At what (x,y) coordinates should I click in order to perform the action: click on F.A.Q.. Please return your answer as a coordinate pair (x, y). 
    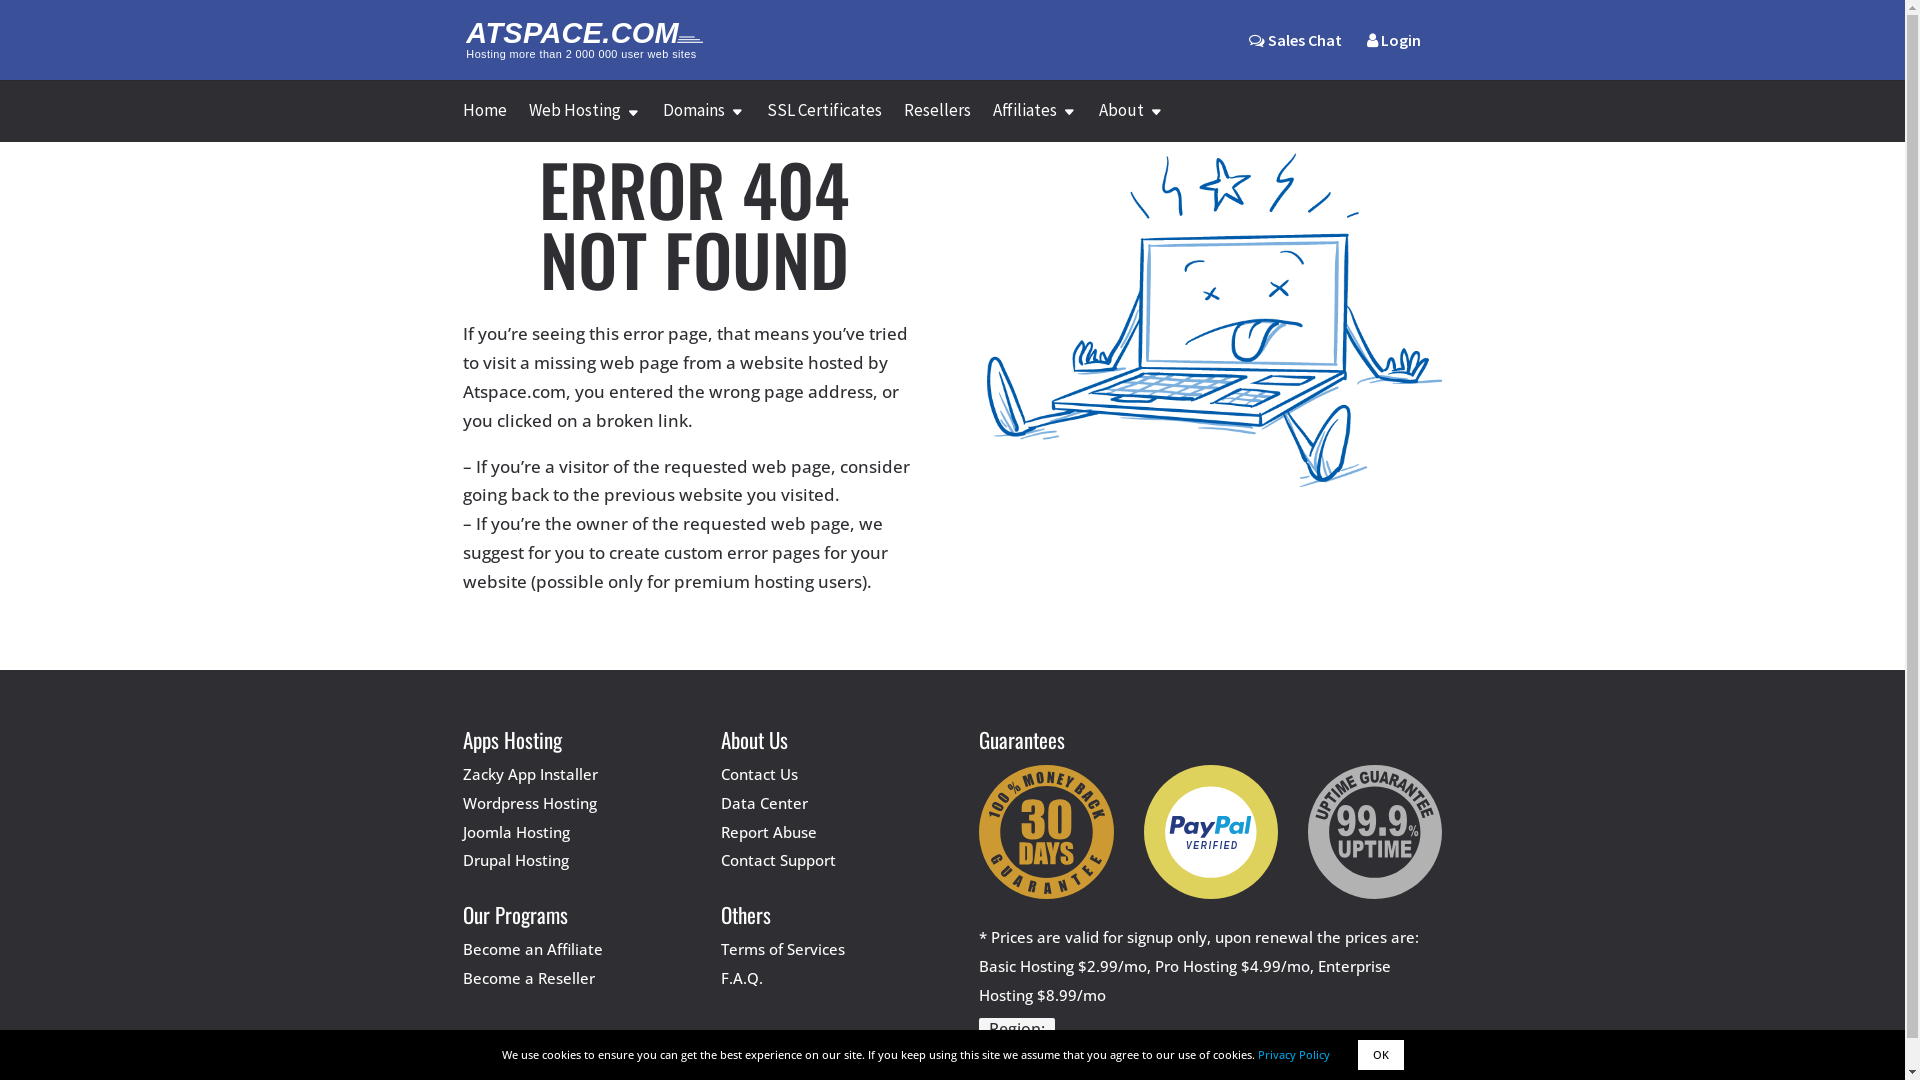
    Looking at the image, I should click on (742, 978).